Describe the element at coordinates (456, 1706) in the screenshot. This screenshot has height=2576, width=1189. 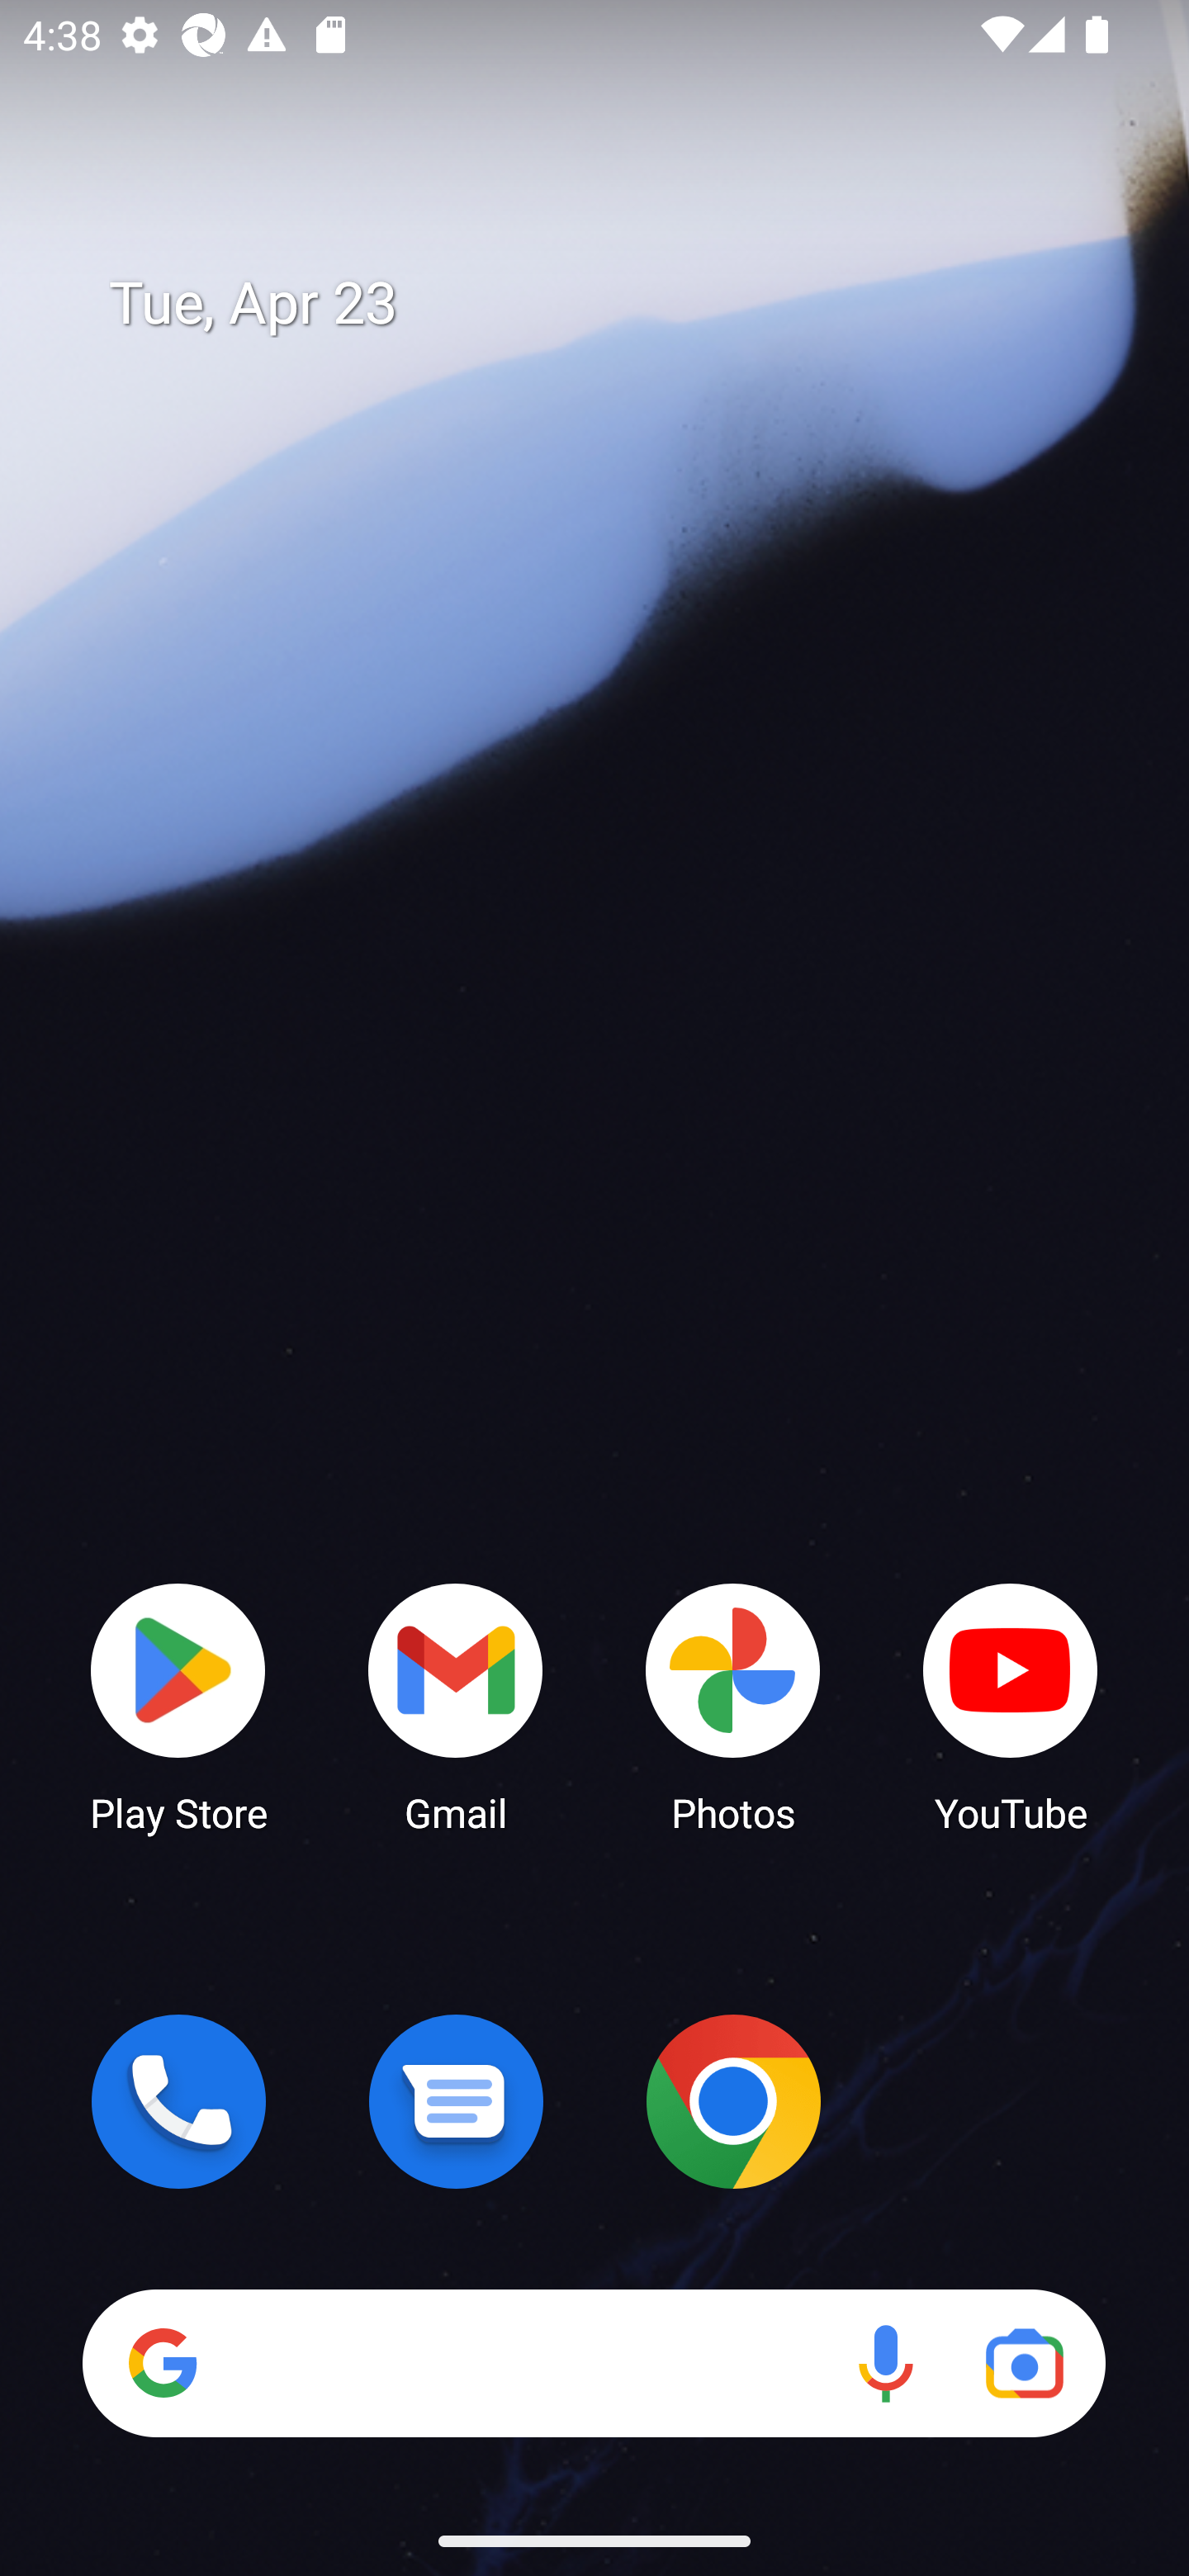
I see `Gmail` at that location.